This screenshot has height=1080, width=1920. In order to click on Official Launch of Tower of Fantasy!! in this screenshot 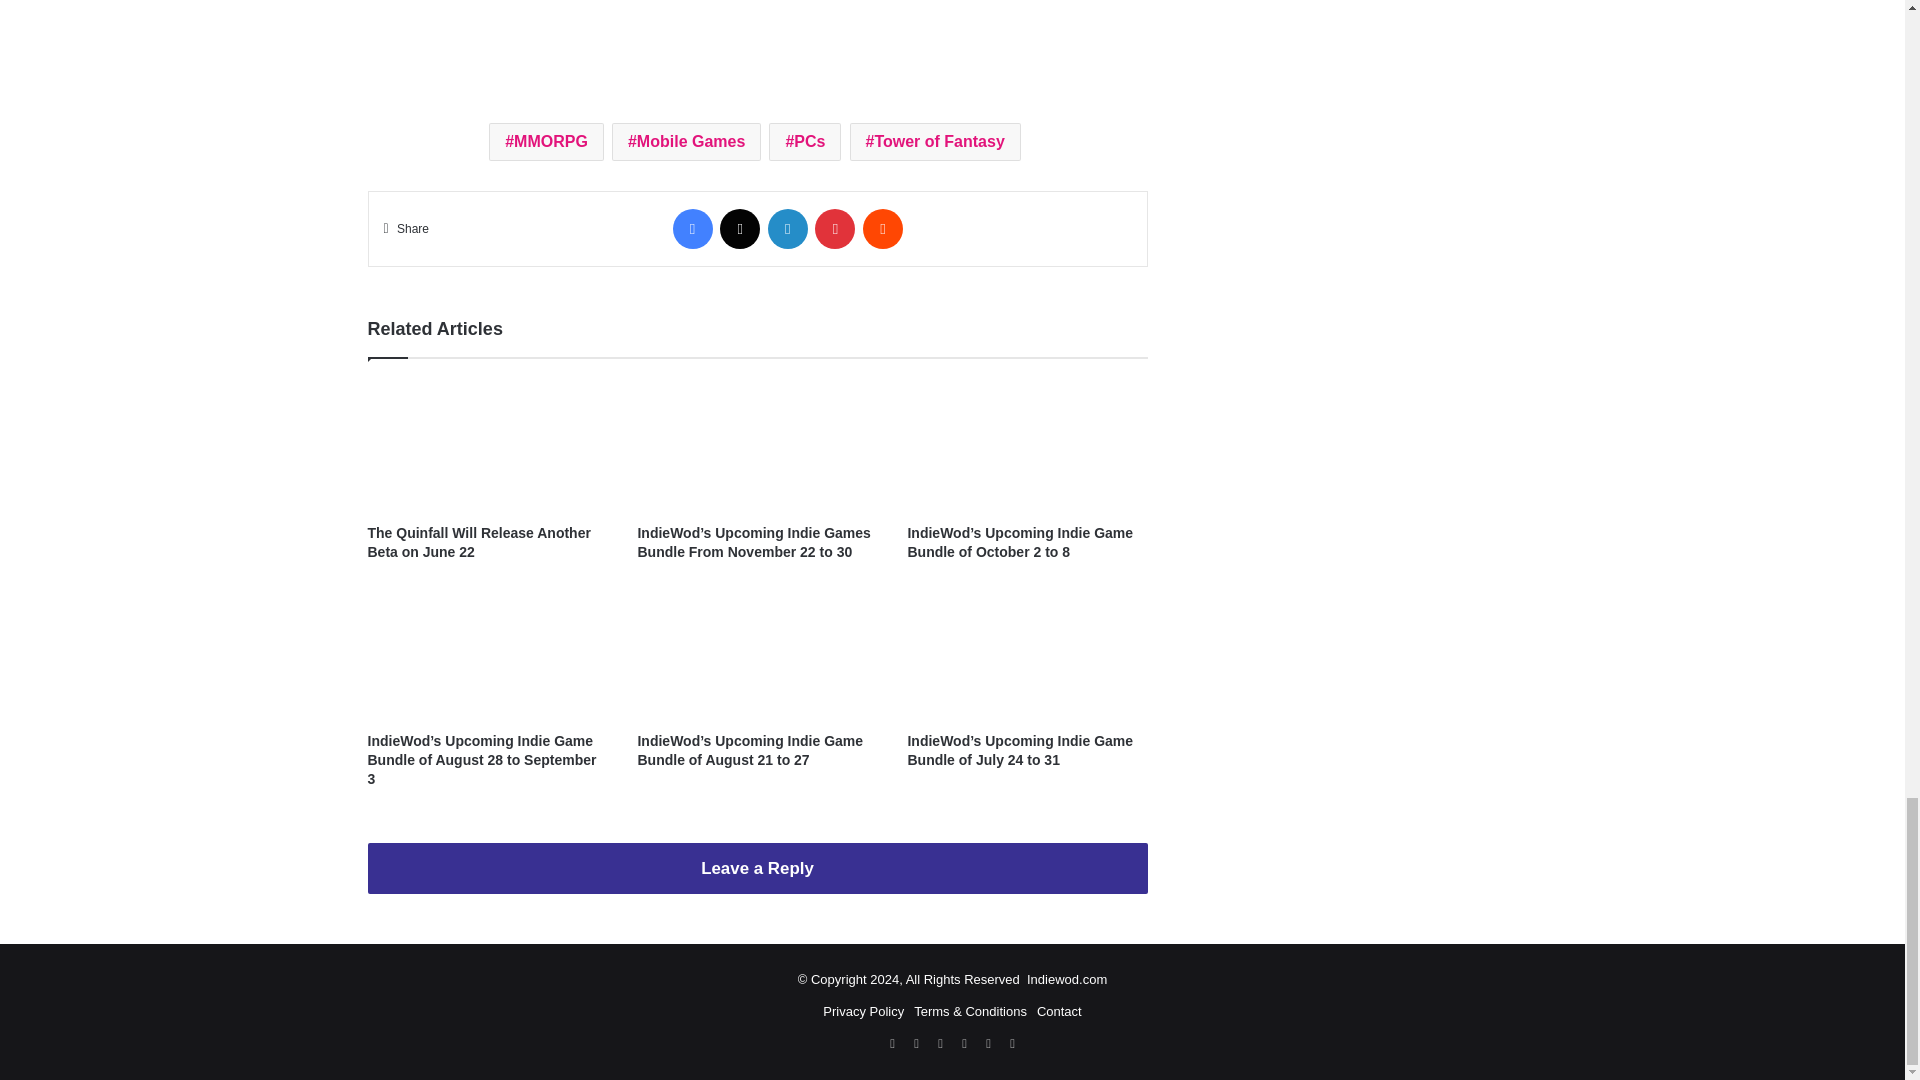, I will do `click(758, 38)`.